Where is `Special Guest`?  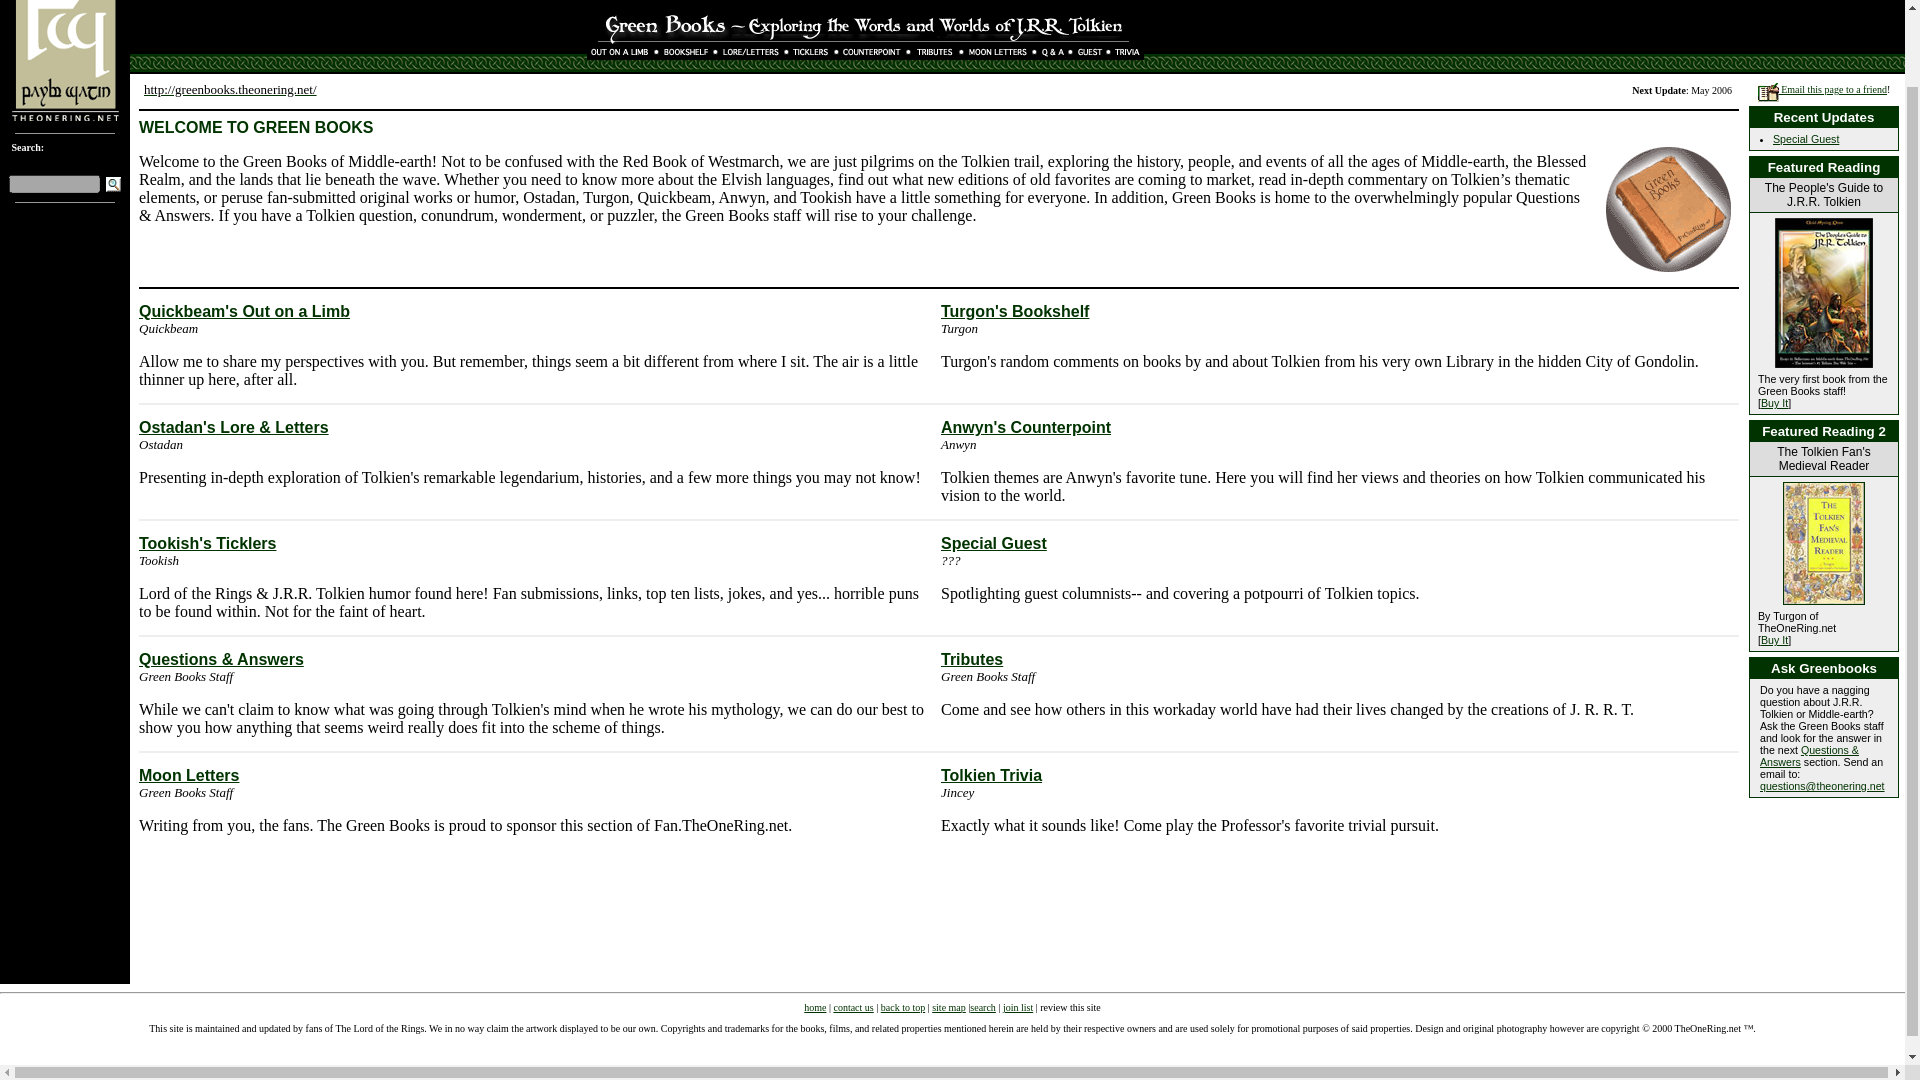
Special Guest is located at coordinates (993, 542).